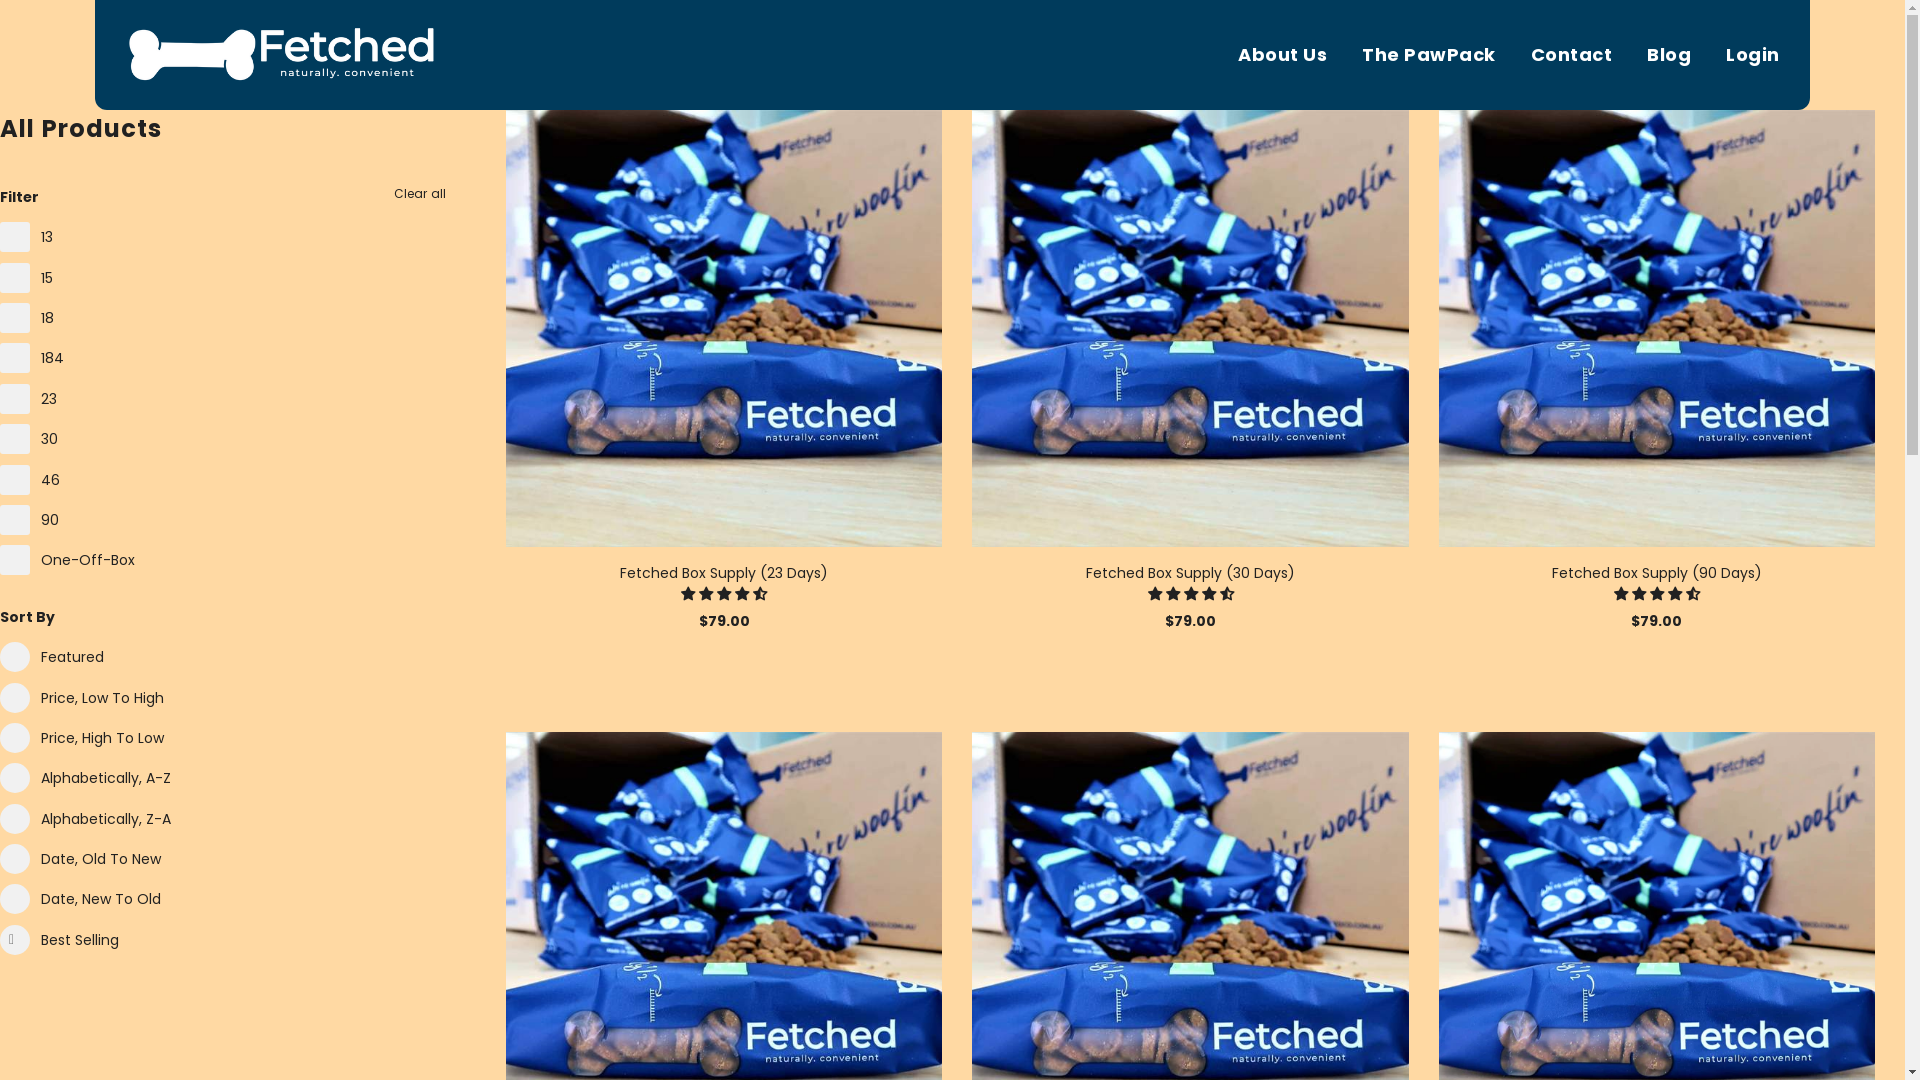 The height and width of the screenshot is (1080, 1920). What do you see at coordinates (420, 194) in the screenshot?
I see `Clear all` at bounding box center [420, 194].